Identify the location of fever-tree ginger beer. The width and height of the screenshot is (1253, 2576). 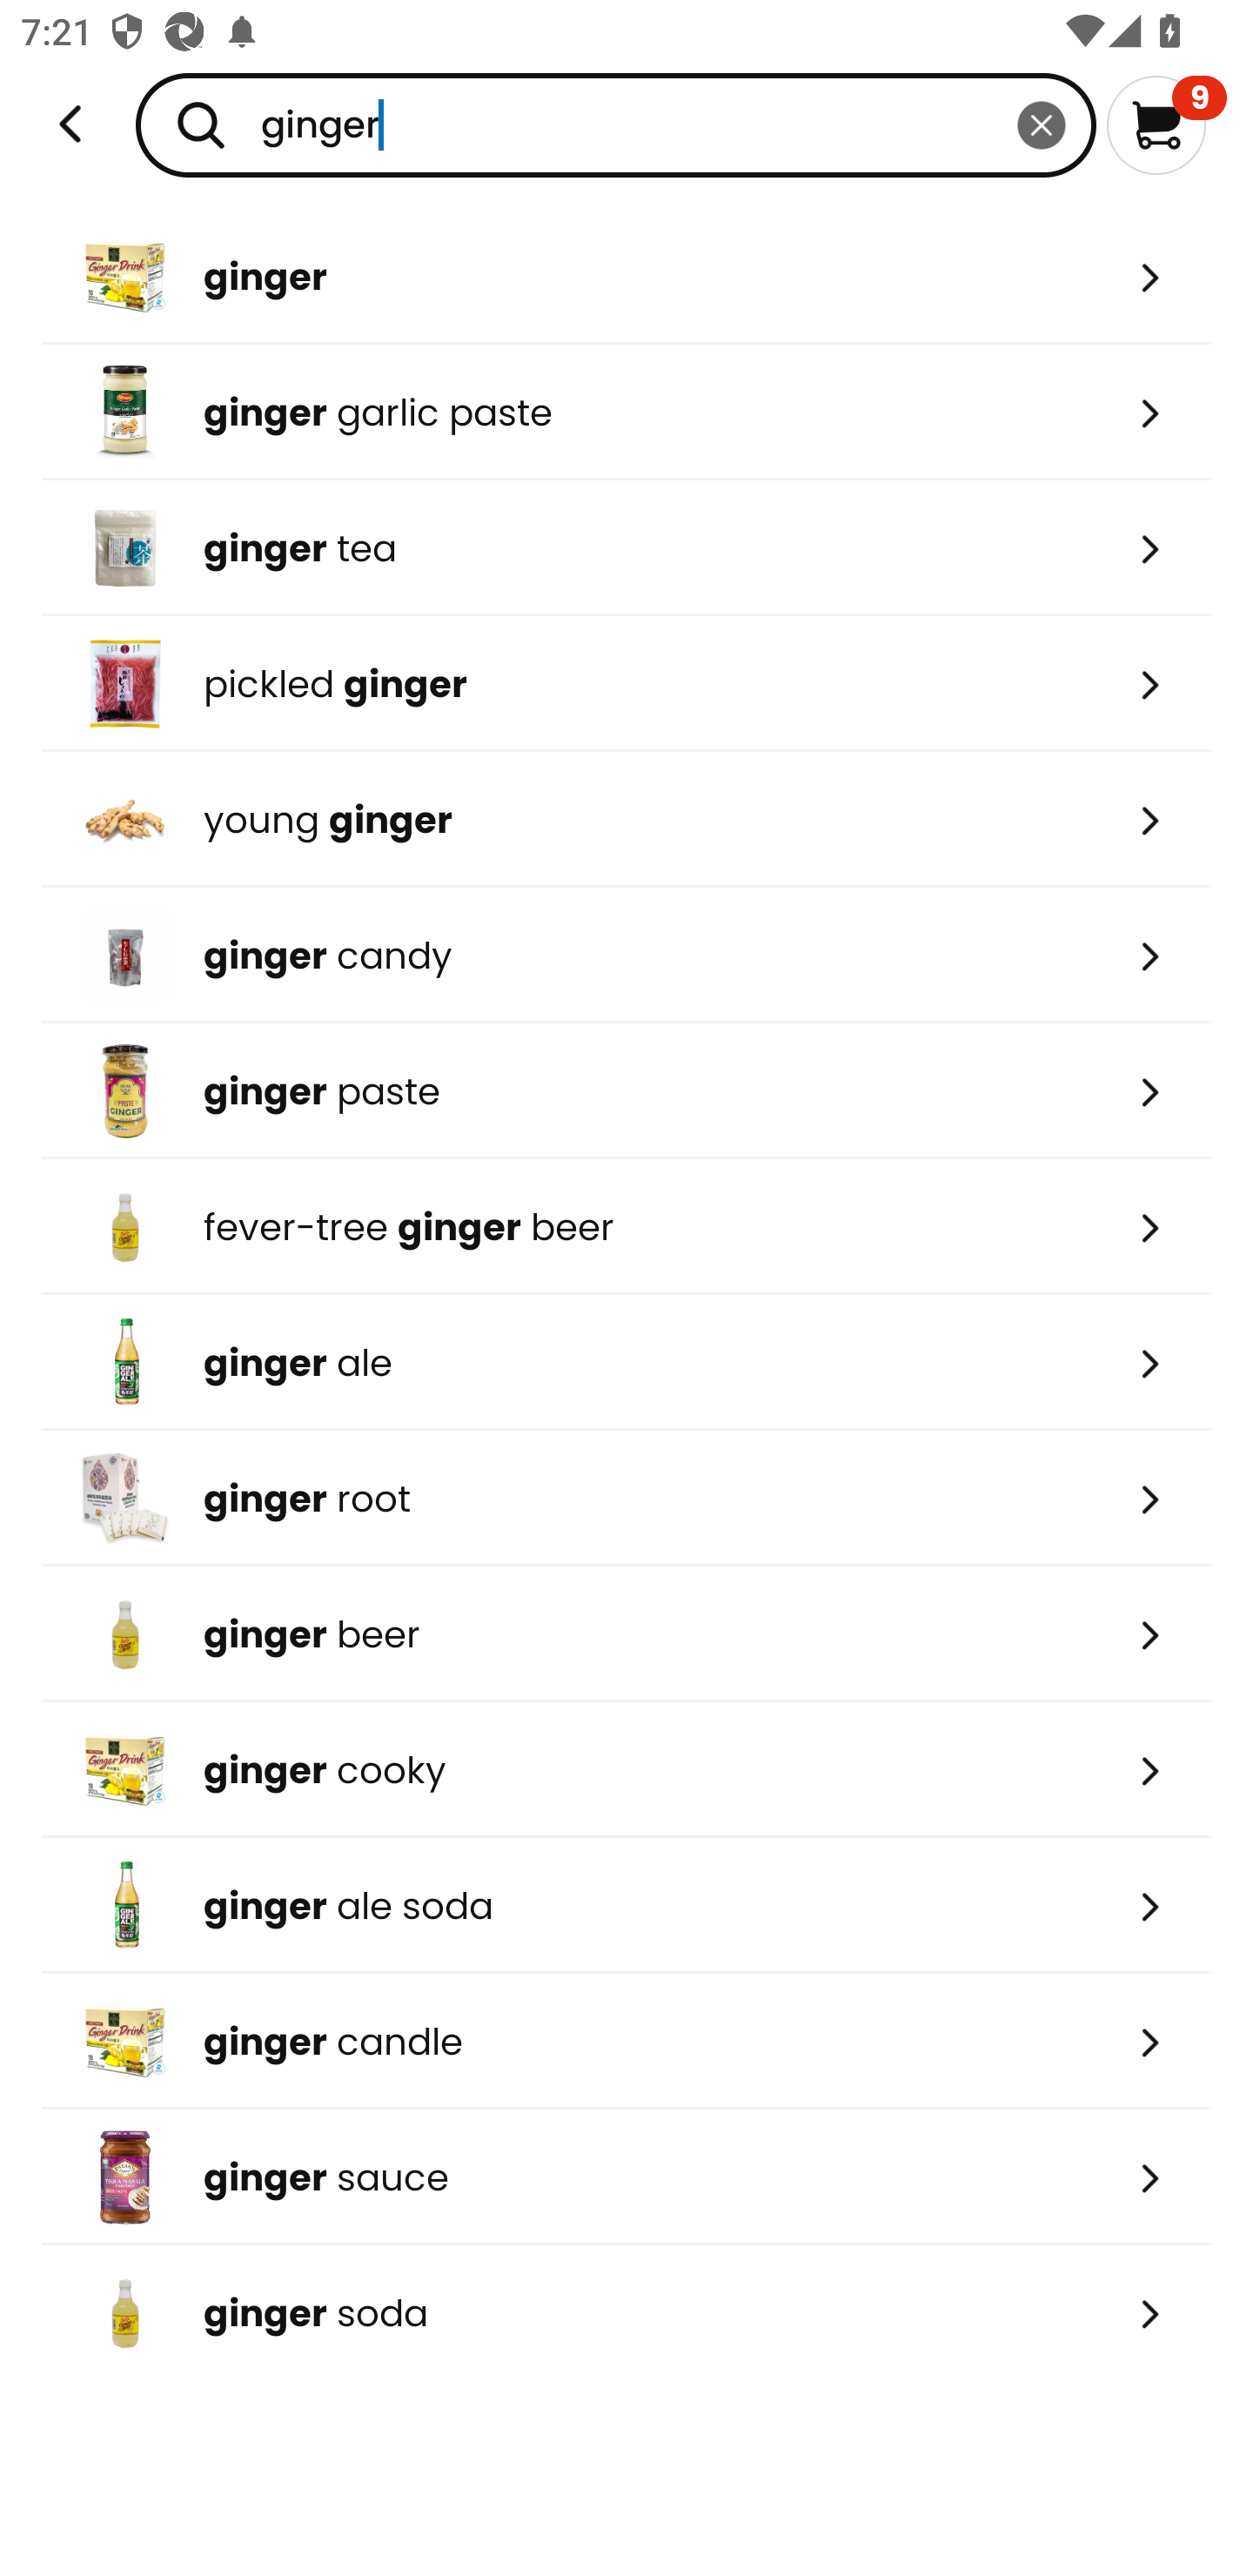
(626, 1227).